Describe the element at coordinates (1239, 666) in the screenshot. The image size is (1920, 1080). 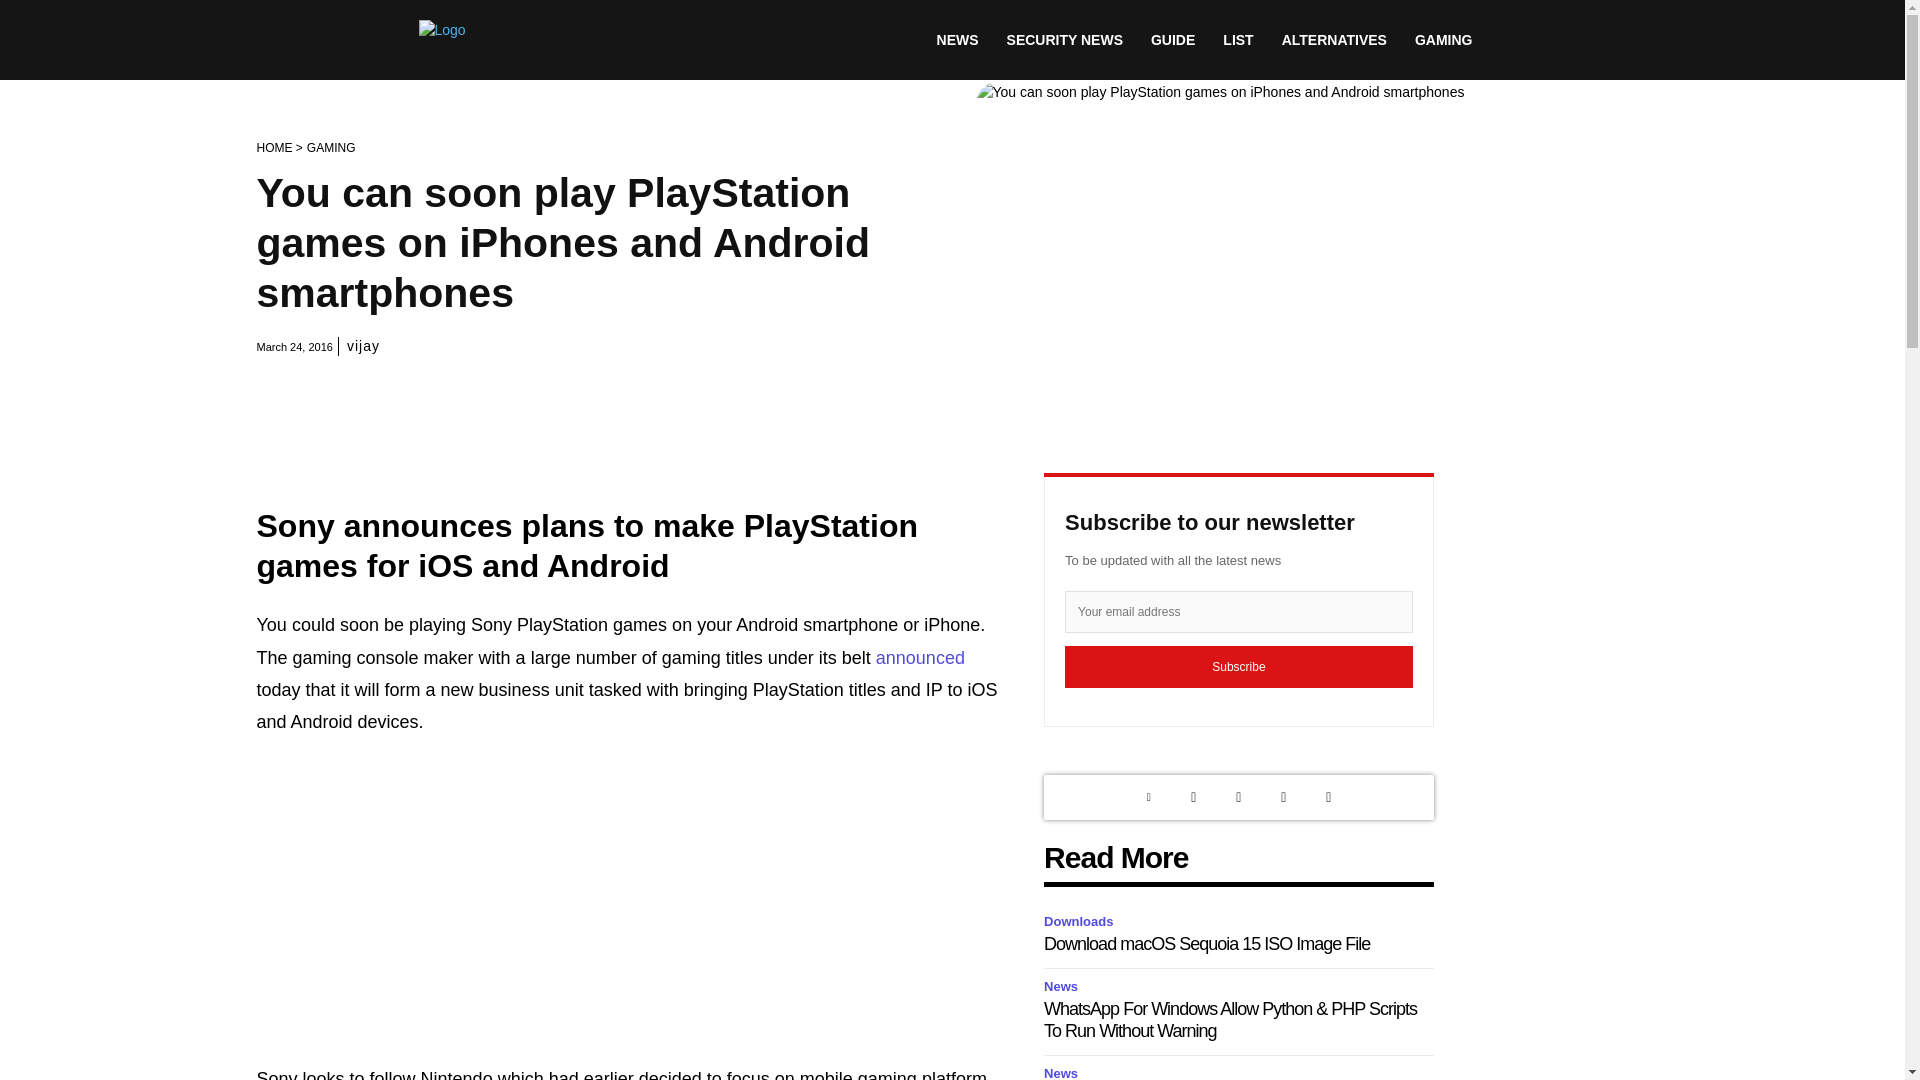
I see `Subscribe` at that location.